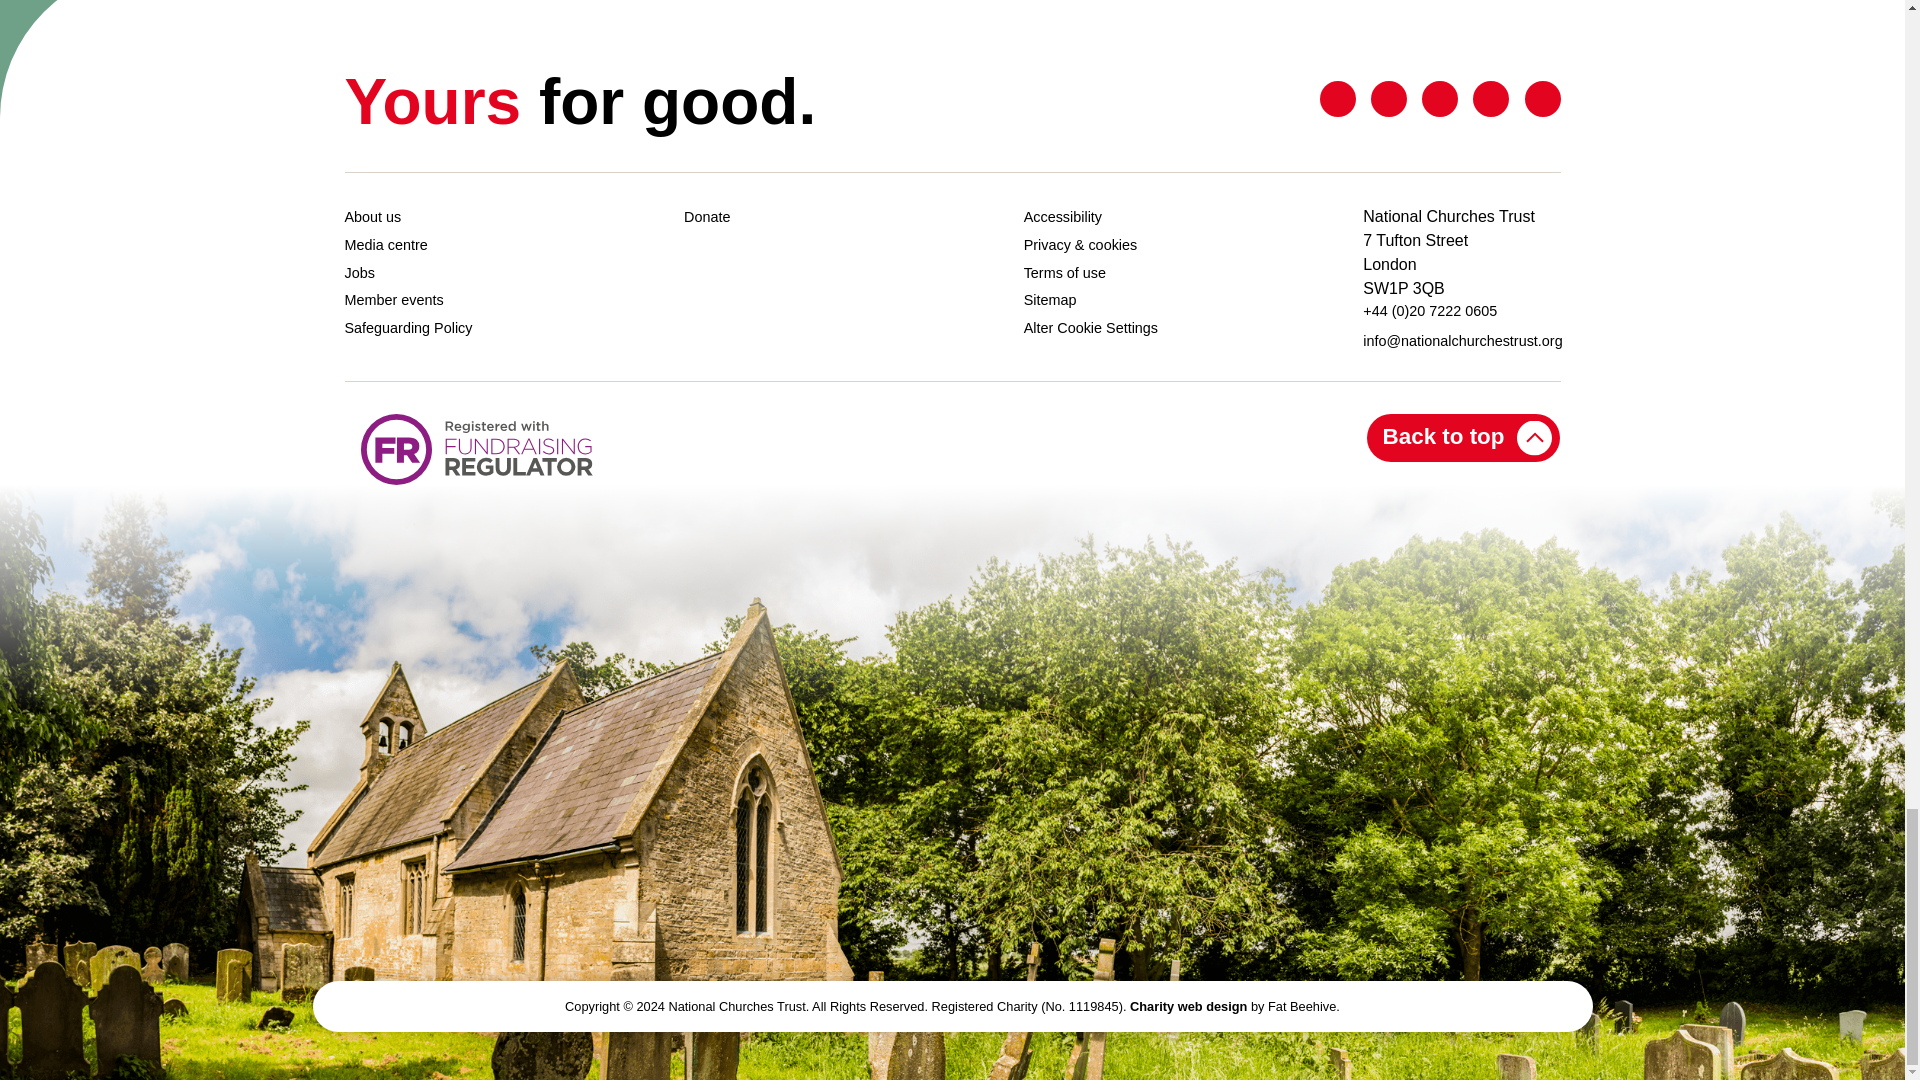 This screenshot has height=1080, width=1920. What do you see at coordinates (1490, 99) in the screenshot?
I see `Youtube` at bounding box center [1490, 99].